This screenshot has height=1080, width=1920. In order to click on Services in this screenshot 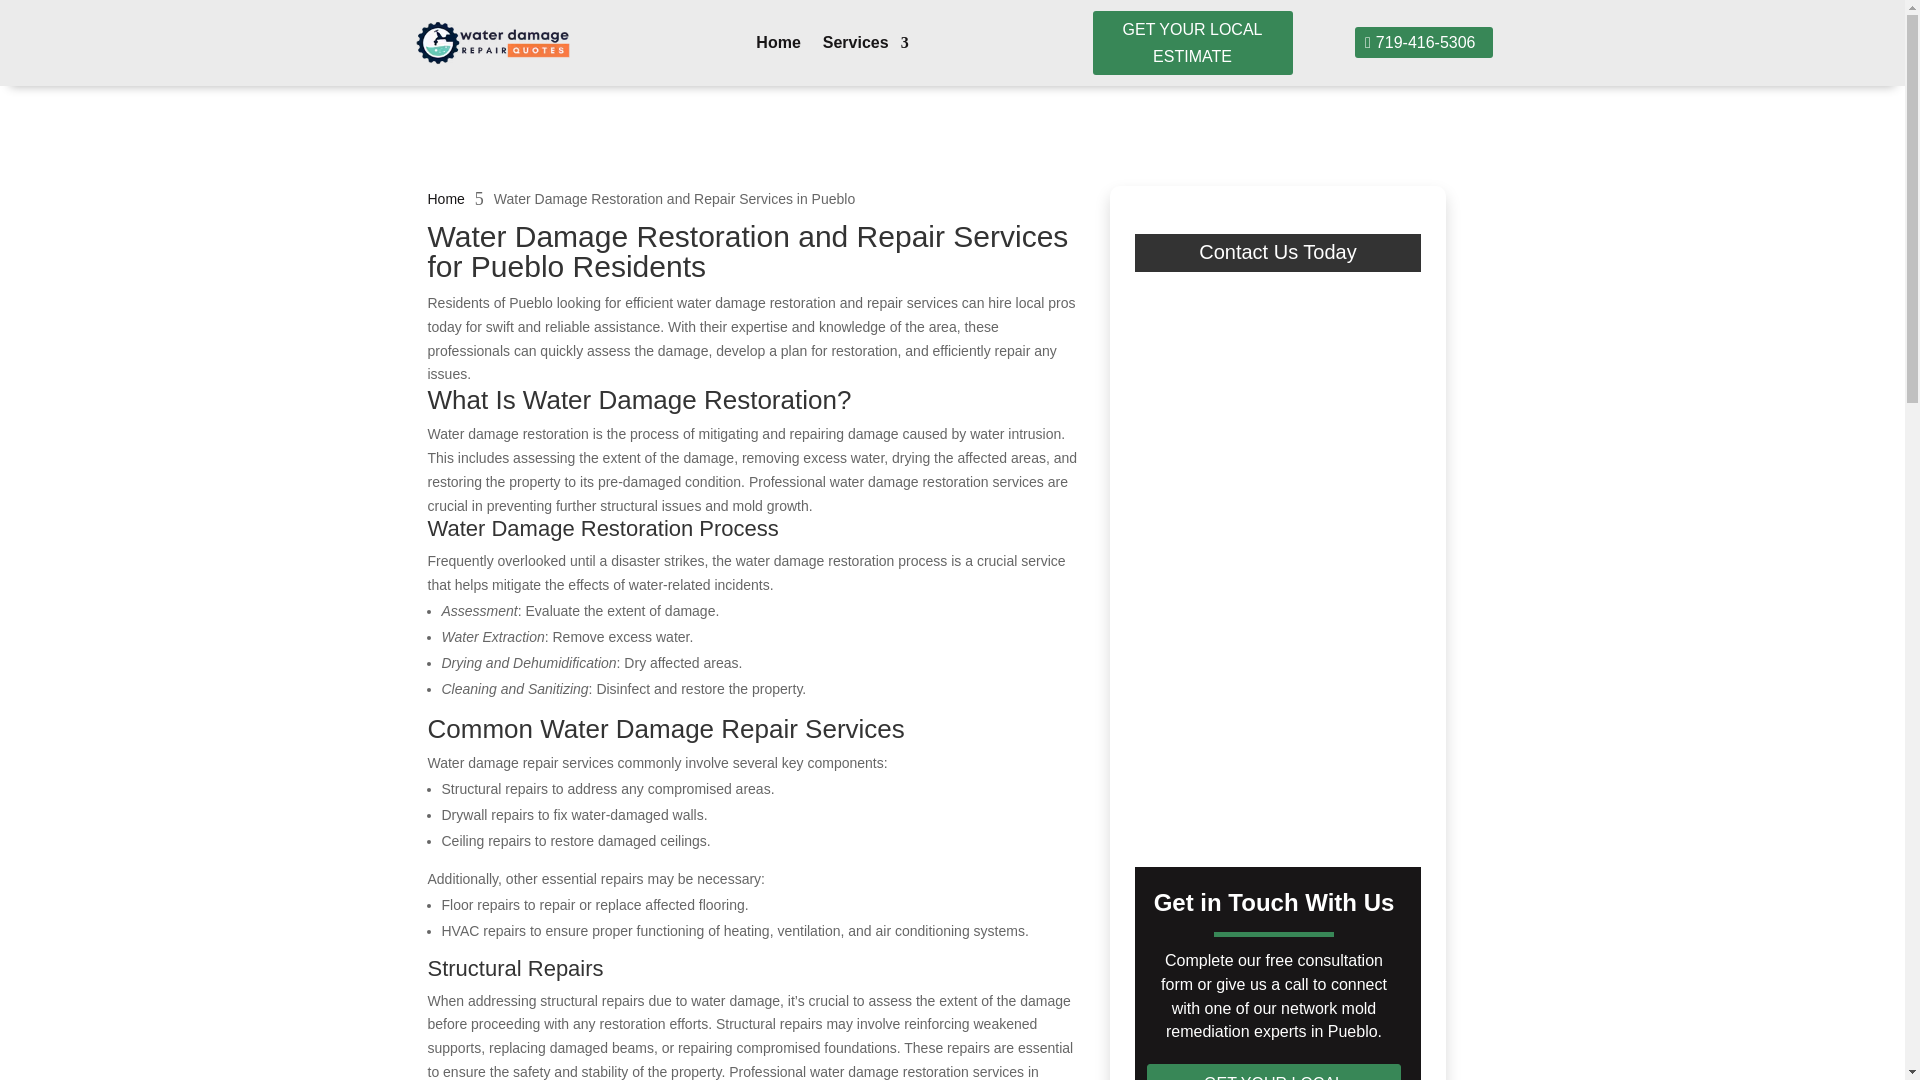, I will do `click(866, 46)`.